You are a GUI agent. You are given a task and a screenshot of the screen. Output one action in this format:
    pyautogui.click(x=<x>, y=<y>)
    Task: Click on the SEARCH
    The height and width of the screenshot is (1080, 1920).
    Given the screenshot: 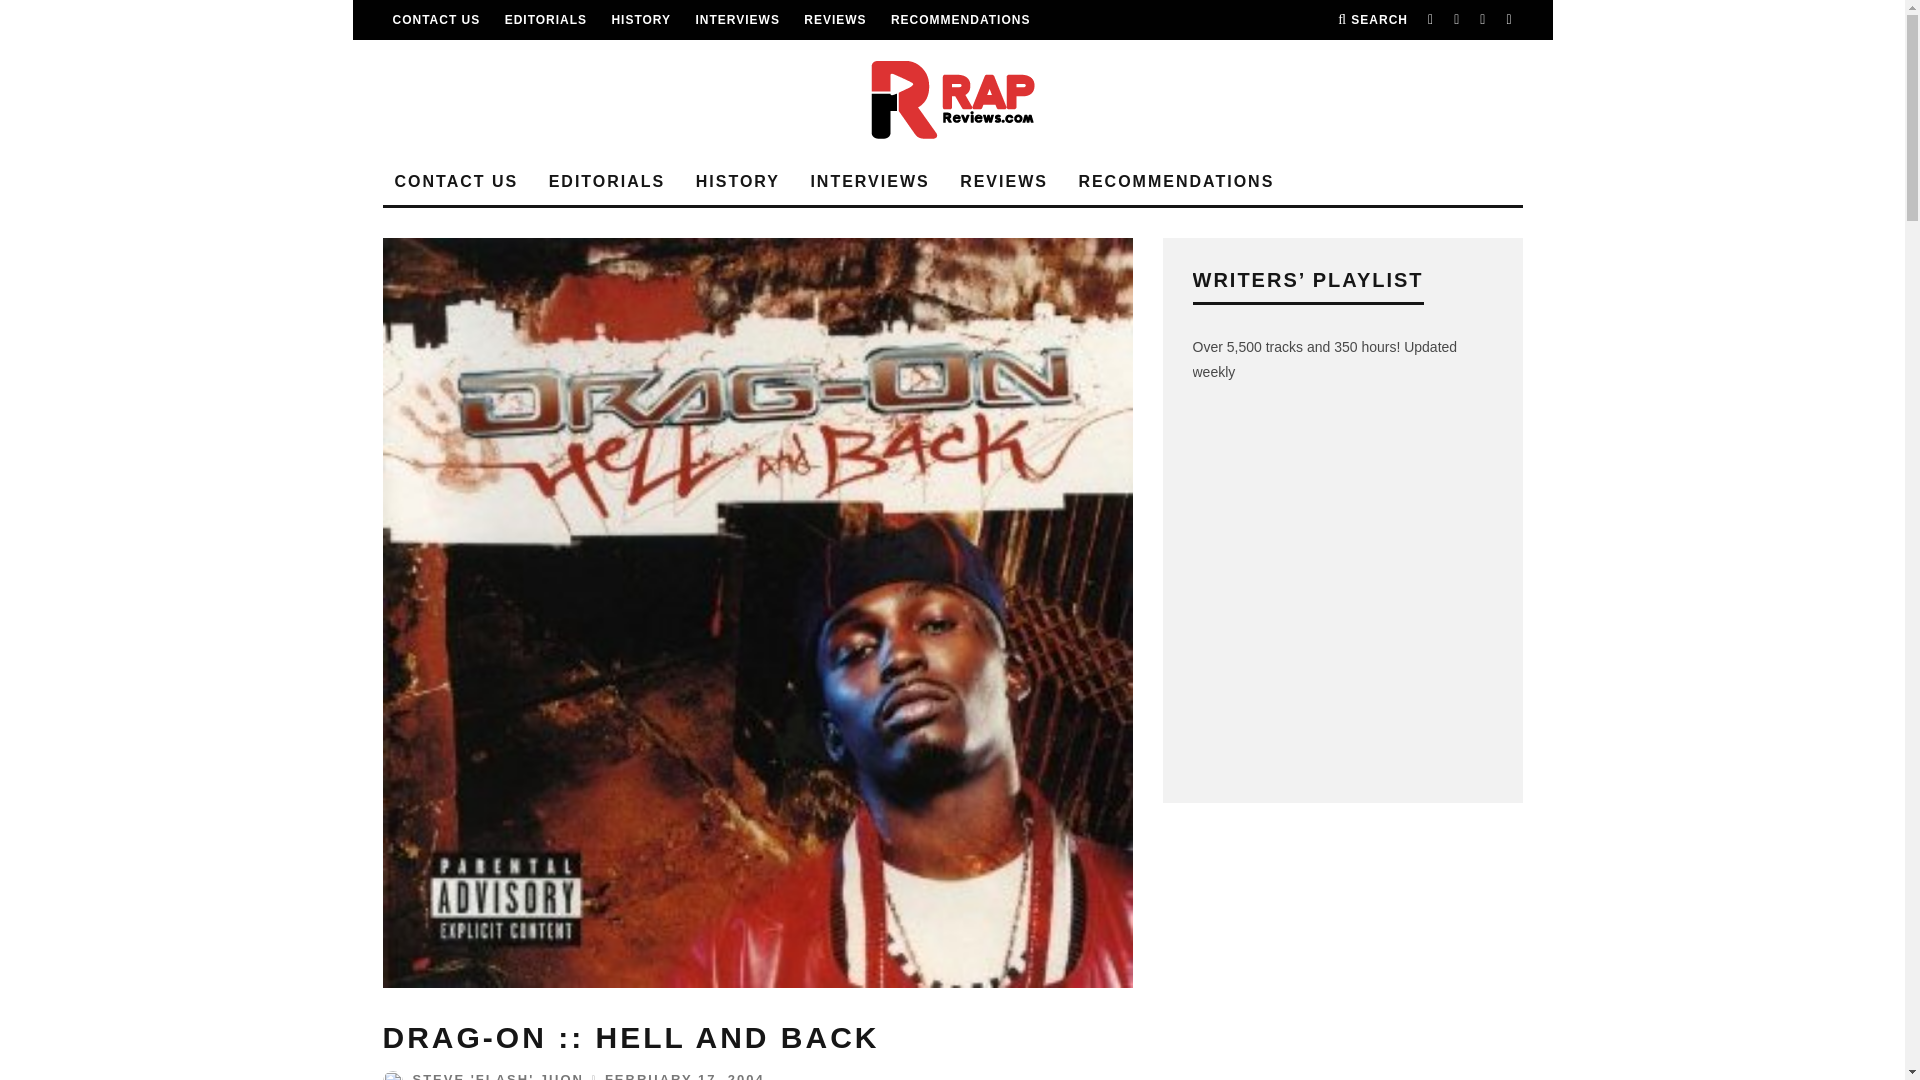 What is the action you would take?
    pyautogui.click(x=1372, y=20)
    